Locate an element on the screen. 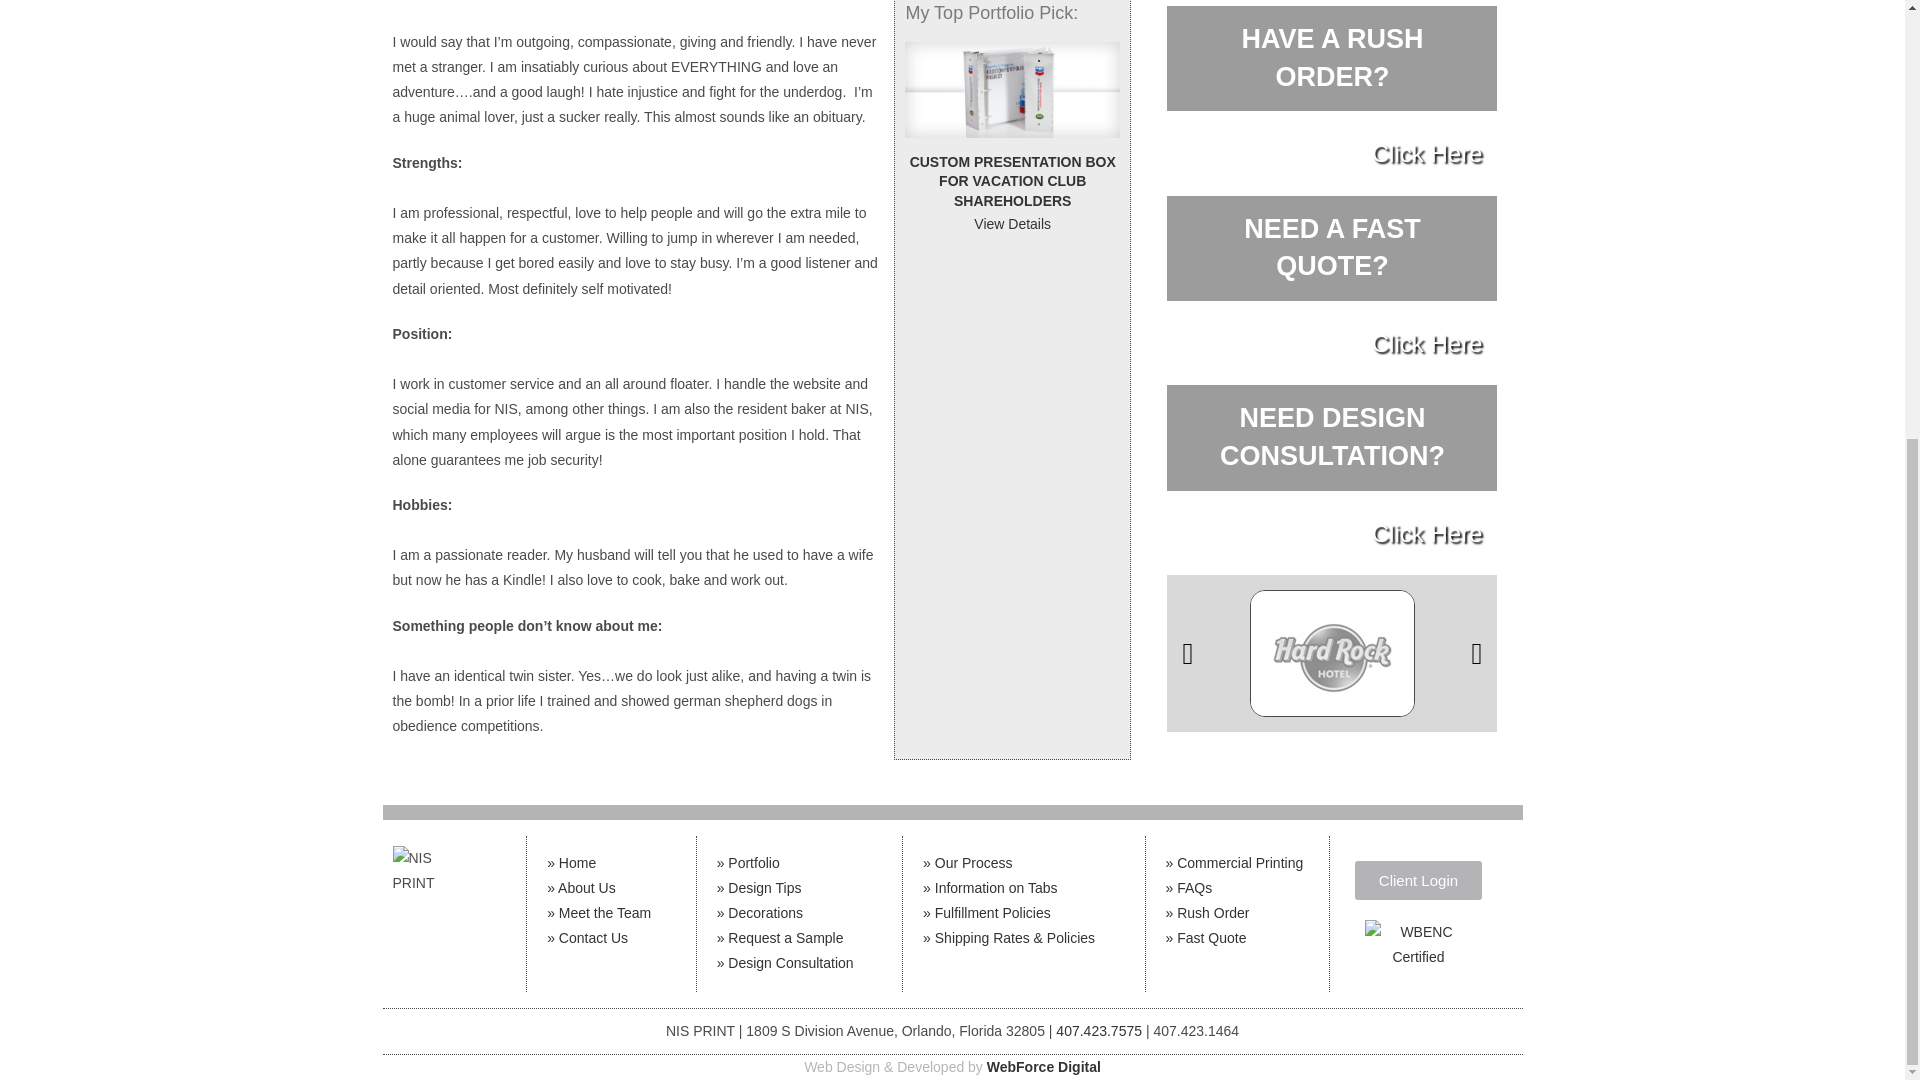 Image resolution: width=1920 pixels, height=1080 pixels. Home is located at coordinates (1427, 344).